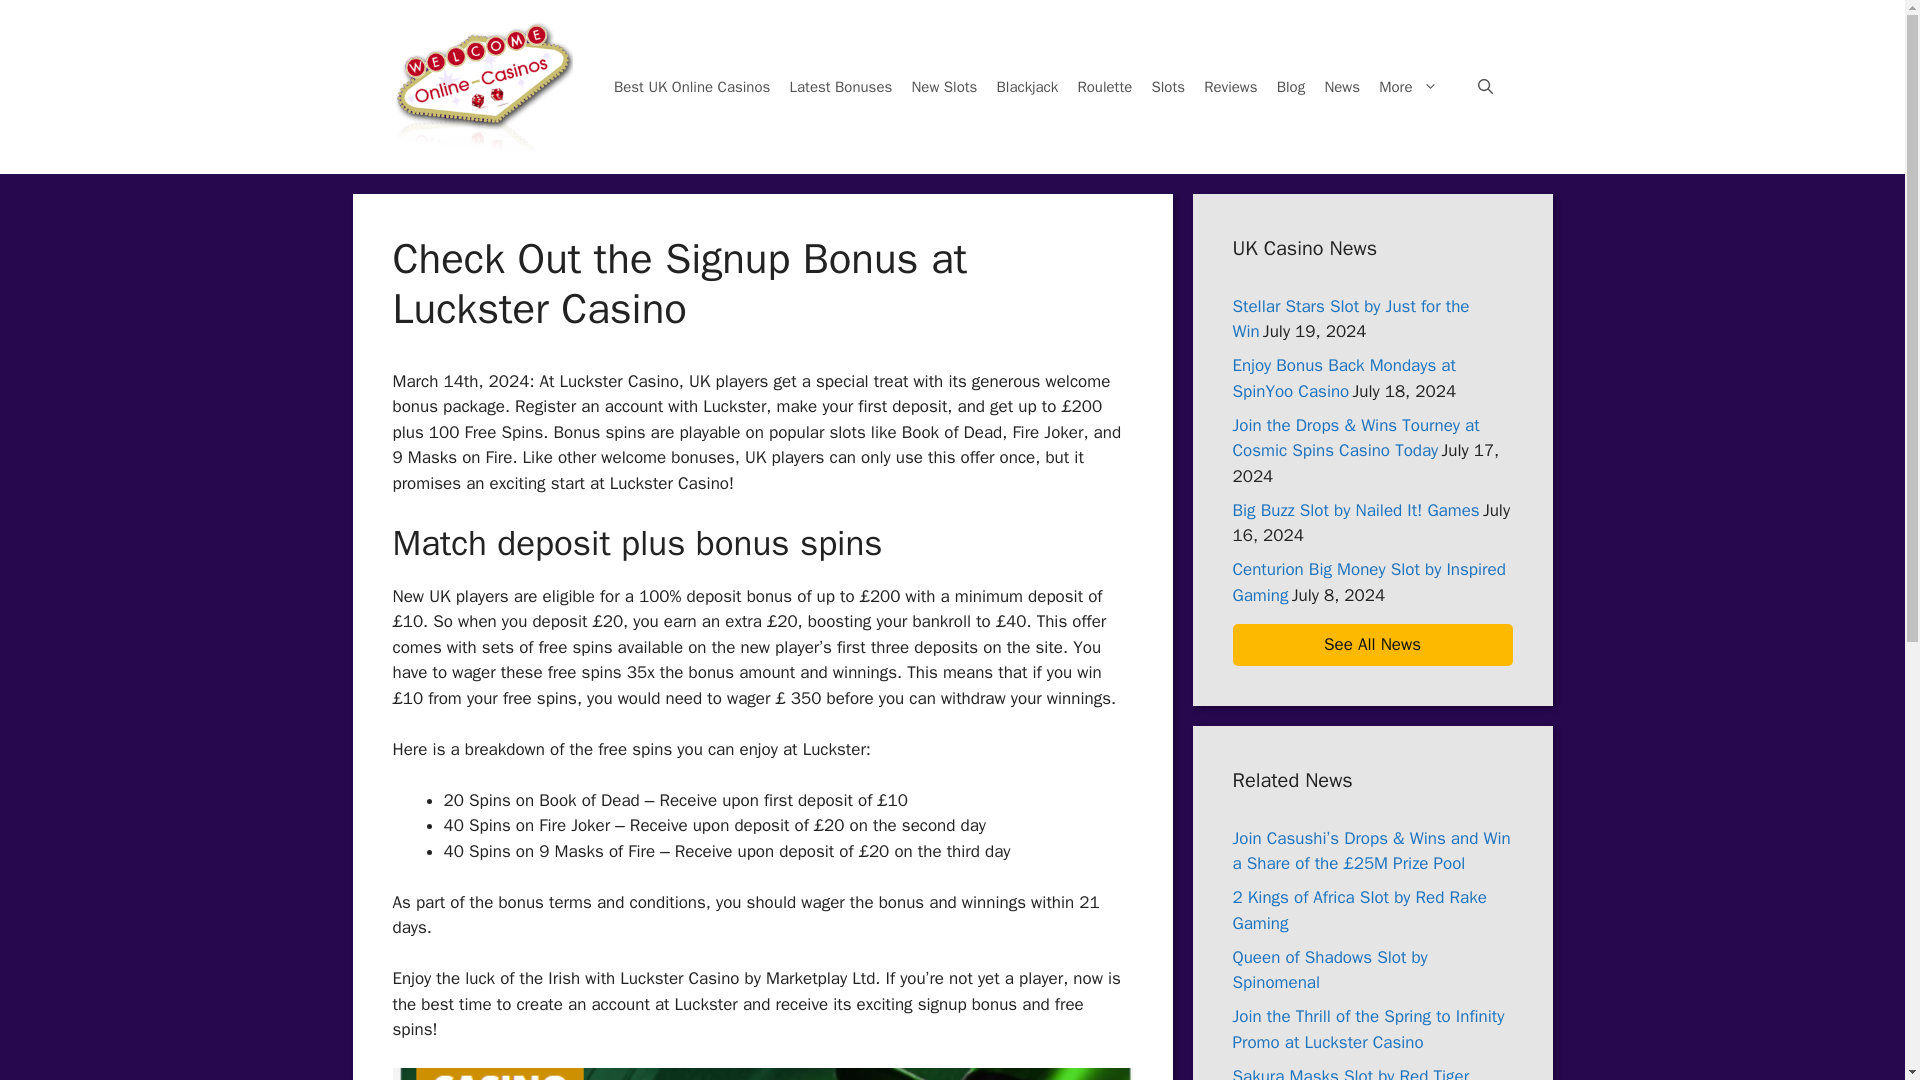 Image resolution: width=1920 pixels, height=1080 pixels. What do you see at coordinates (1230, 86) in the screenshot?
I see `Reviews` at bounding box center [1230, 86].